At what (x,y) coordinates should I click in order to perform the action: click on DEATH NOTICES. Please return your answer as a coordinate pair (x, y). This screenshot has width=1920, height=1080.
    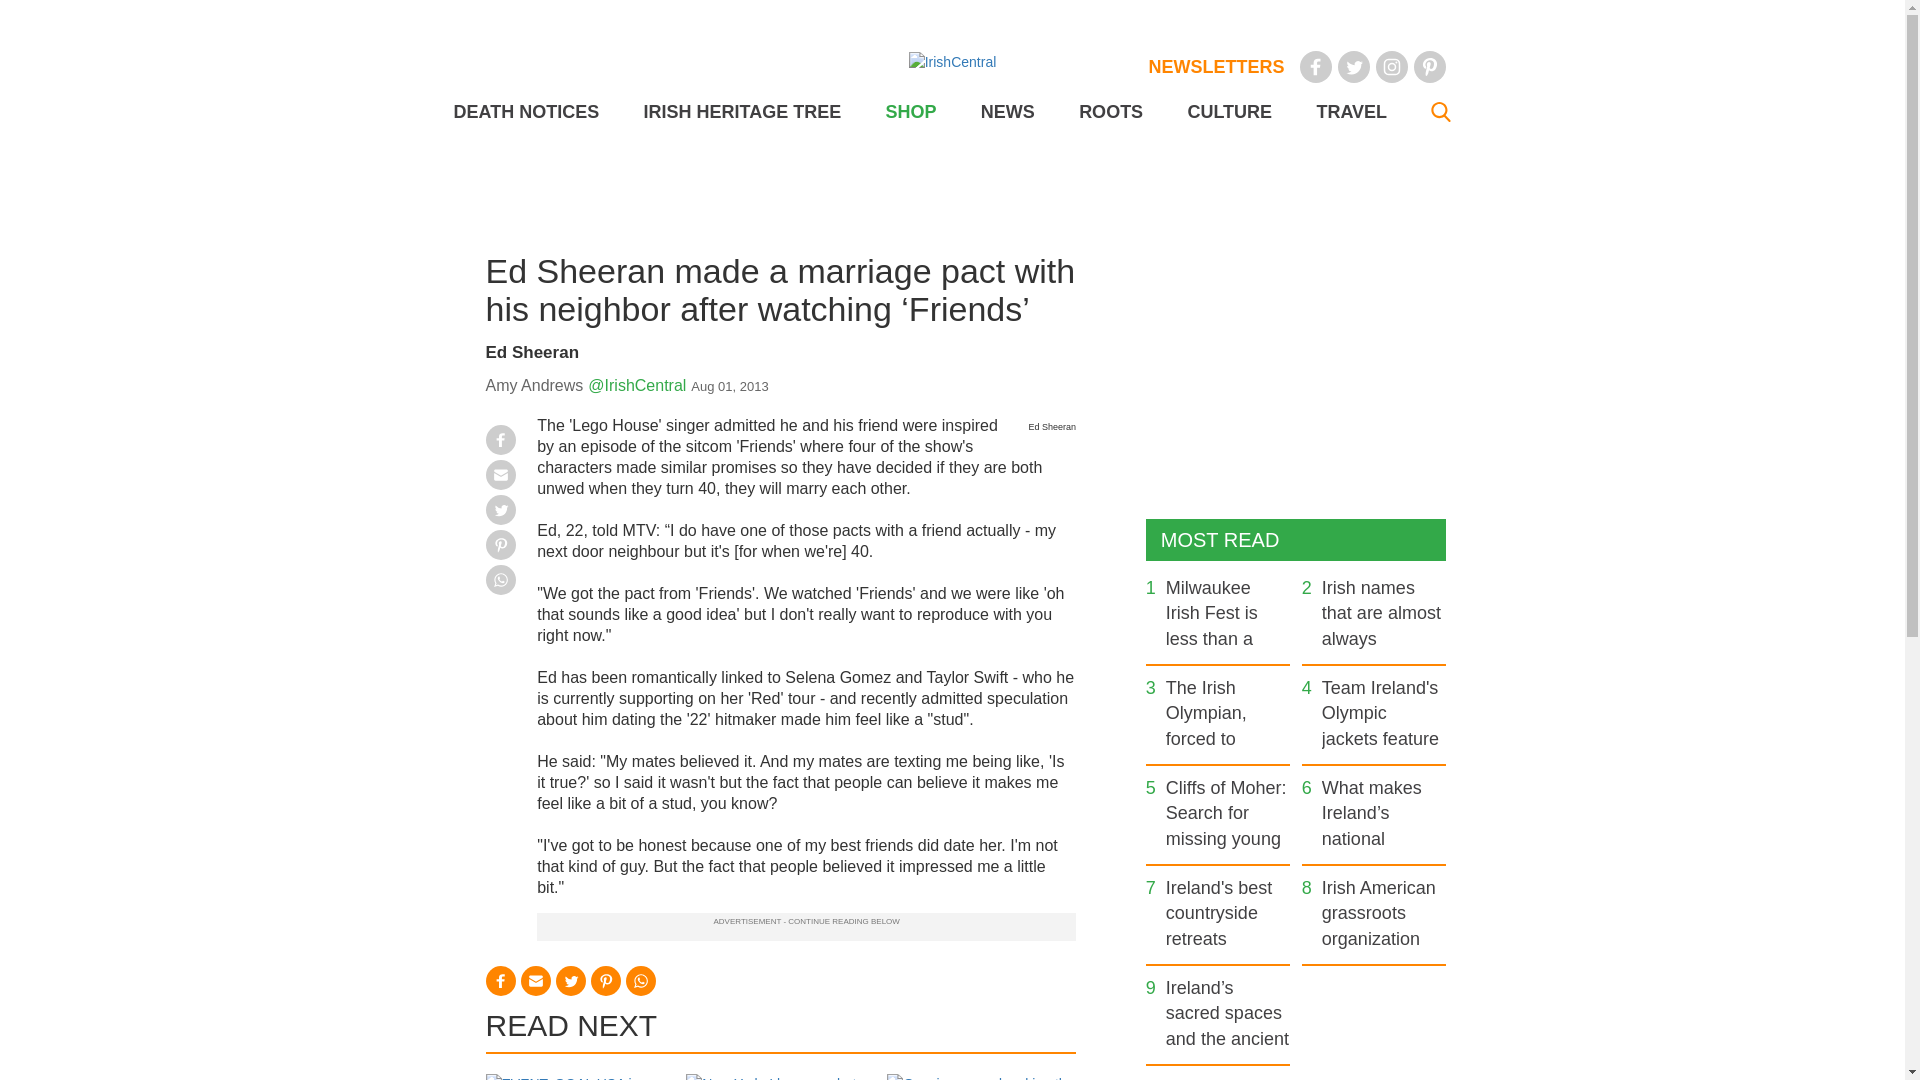
    Looking at the image, I should click on (526, 112).